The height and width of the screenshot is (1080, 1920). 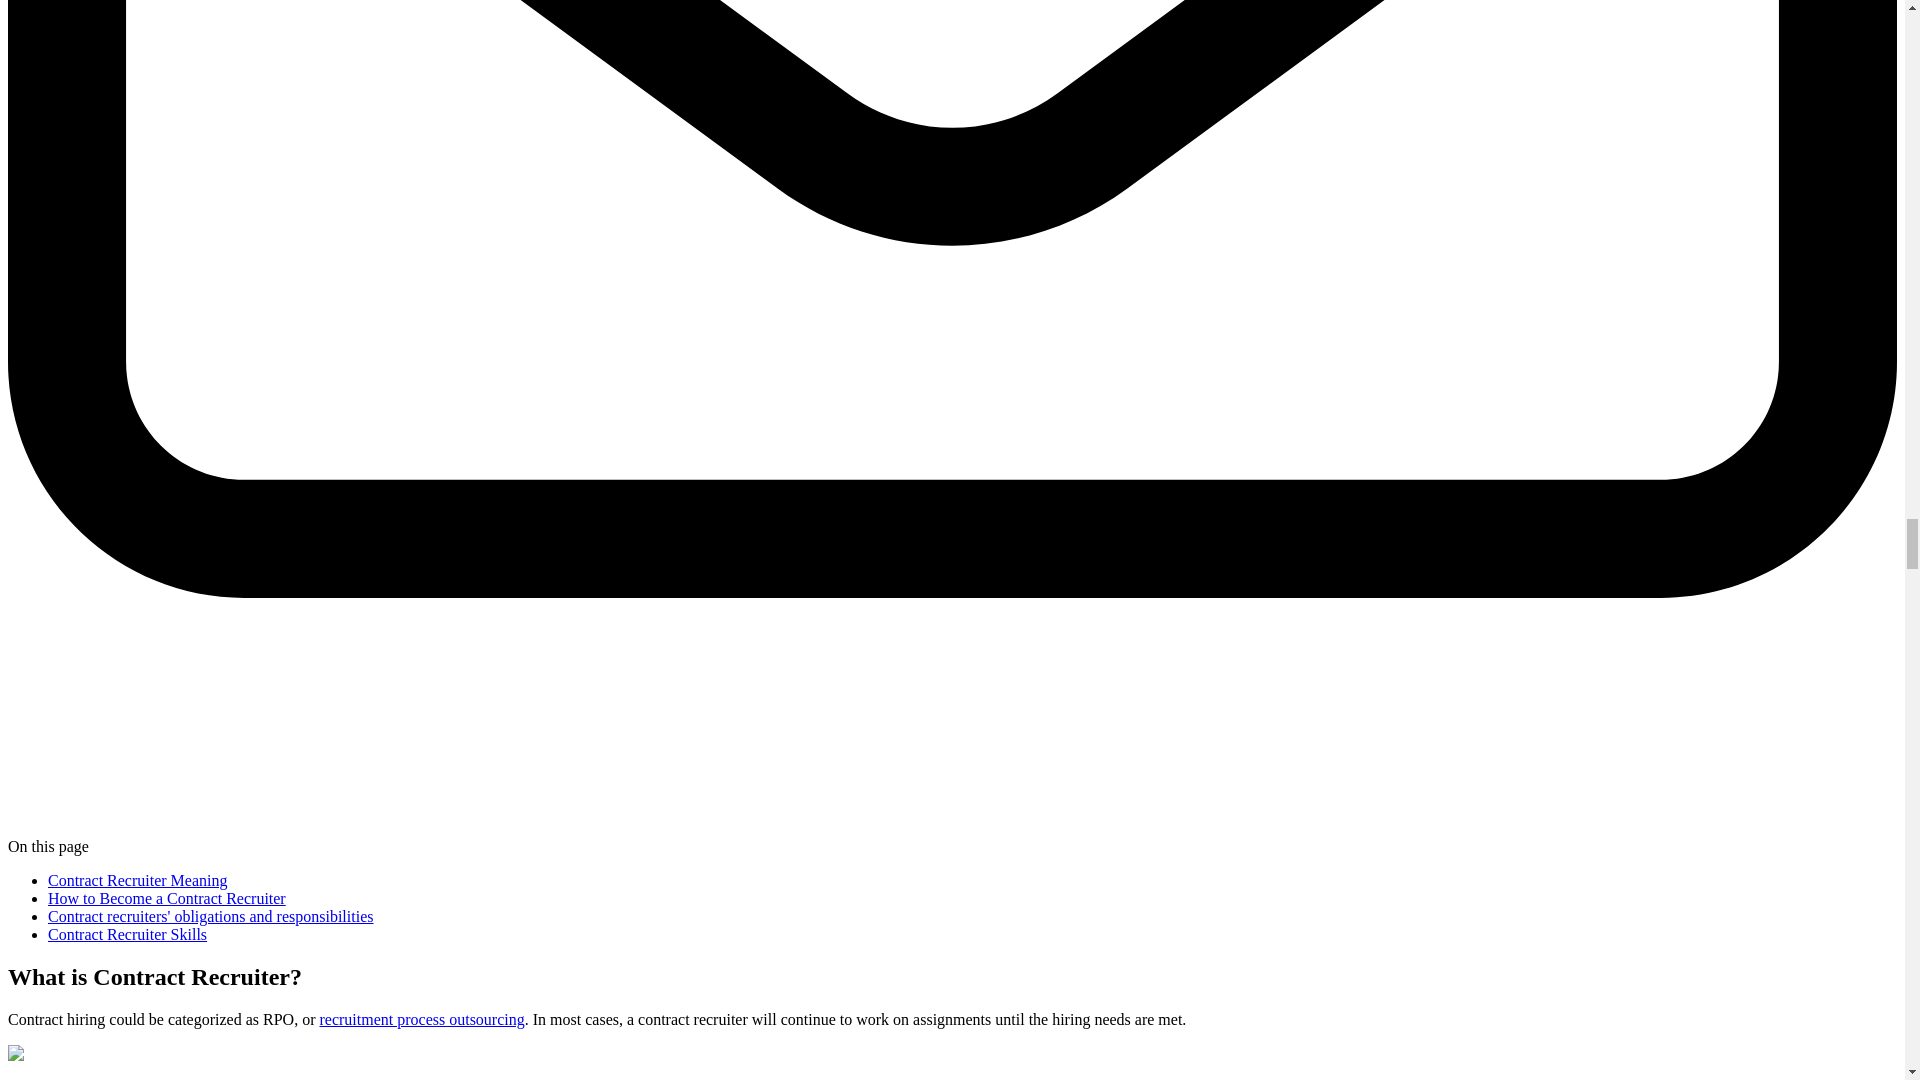 What do you see at coordinates (138, 880) in the screenshot?
I see `Contract Recruiter Meaning` at bounding box center [138, 880].